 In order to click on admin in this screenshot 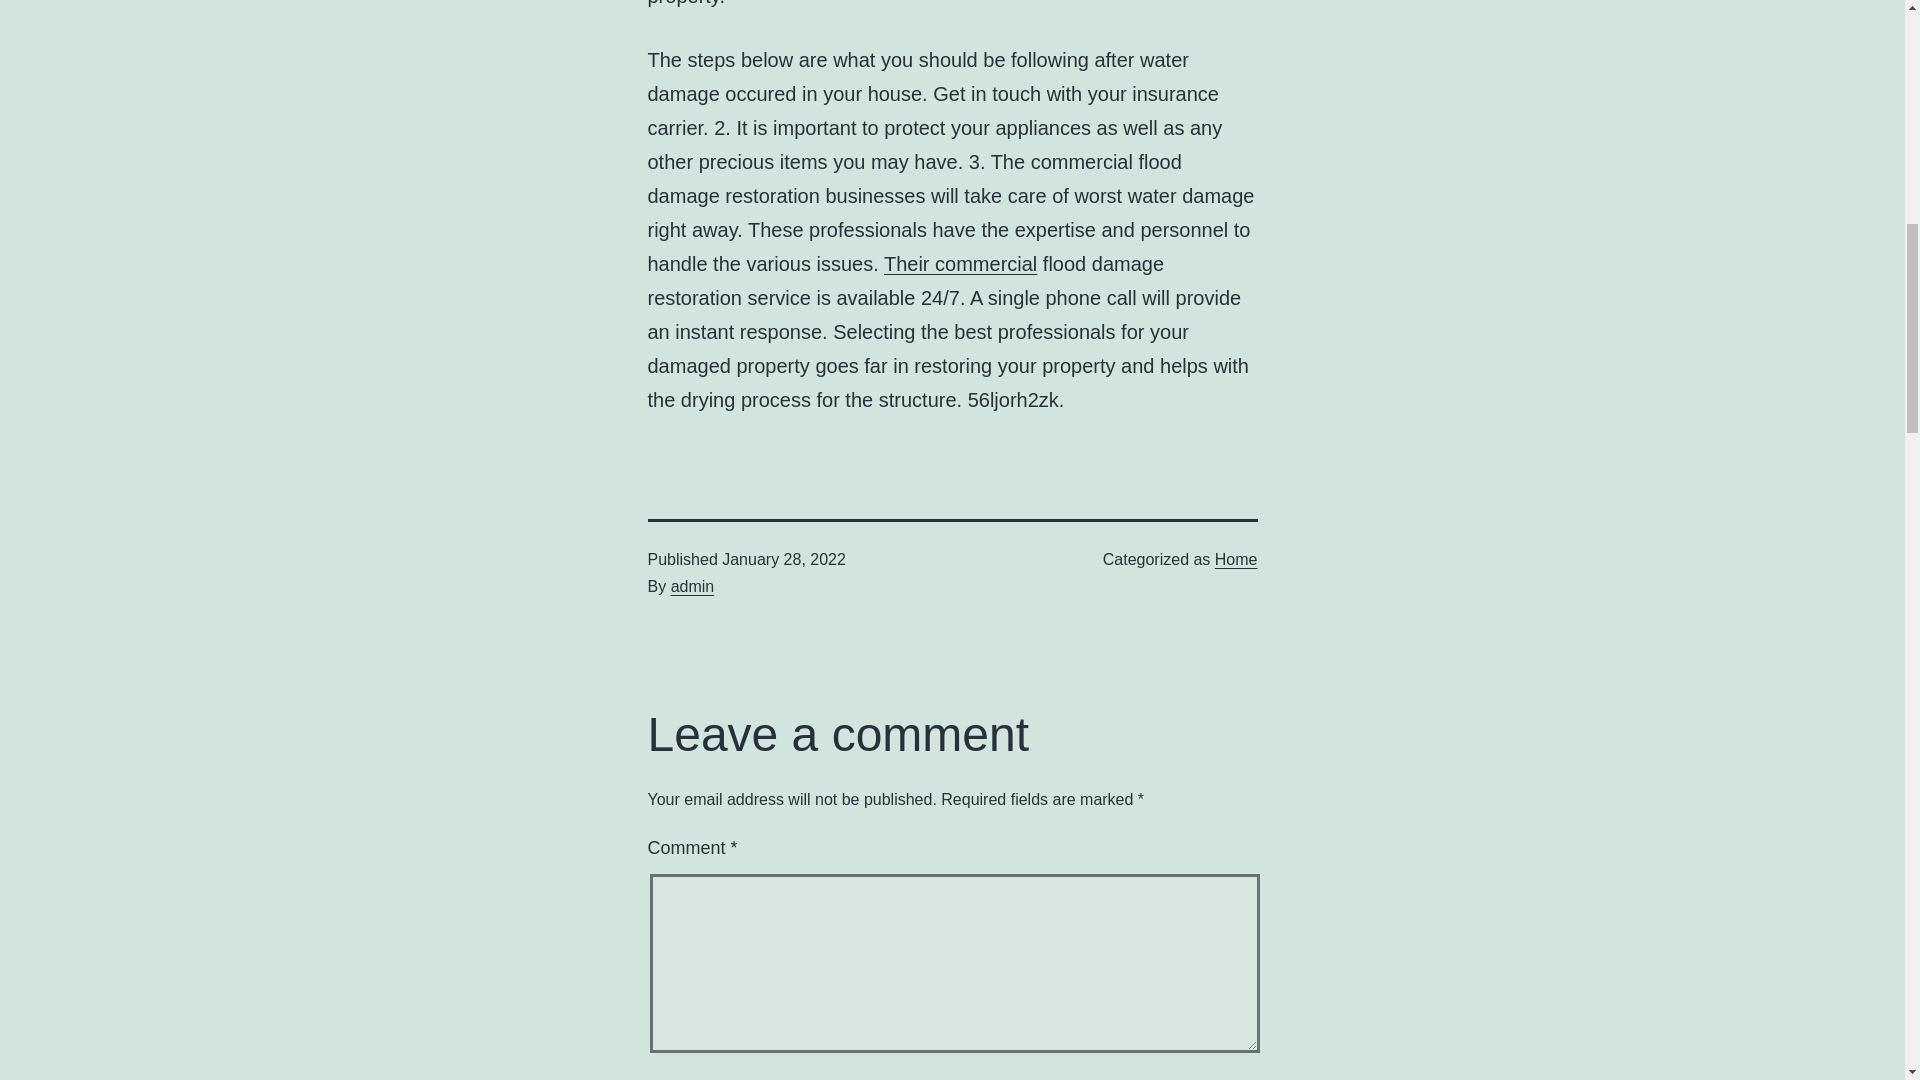, I will do `click(692, 586)`.